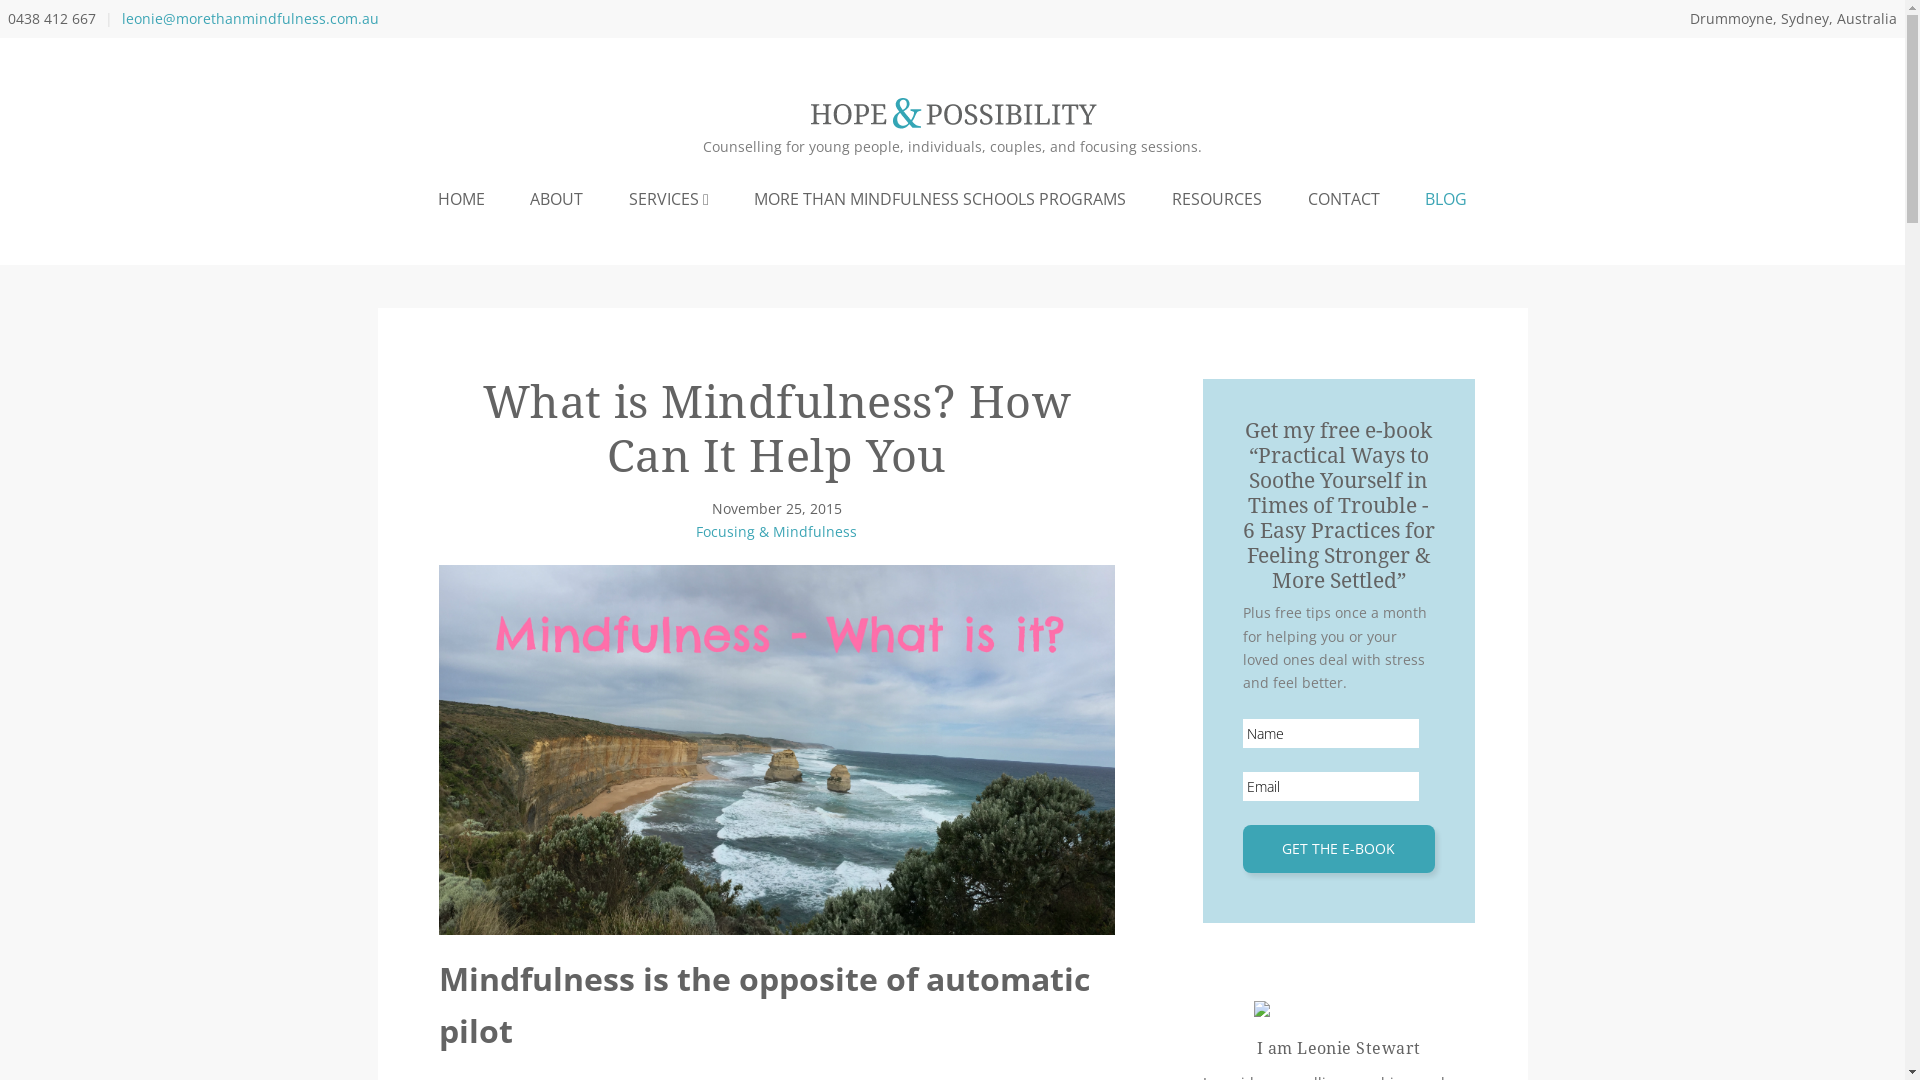 This screenshot has width=1920, height=1080. Describe the element at coordinates (558, 198) in the screenshot. I see `ABOUT` at that location.